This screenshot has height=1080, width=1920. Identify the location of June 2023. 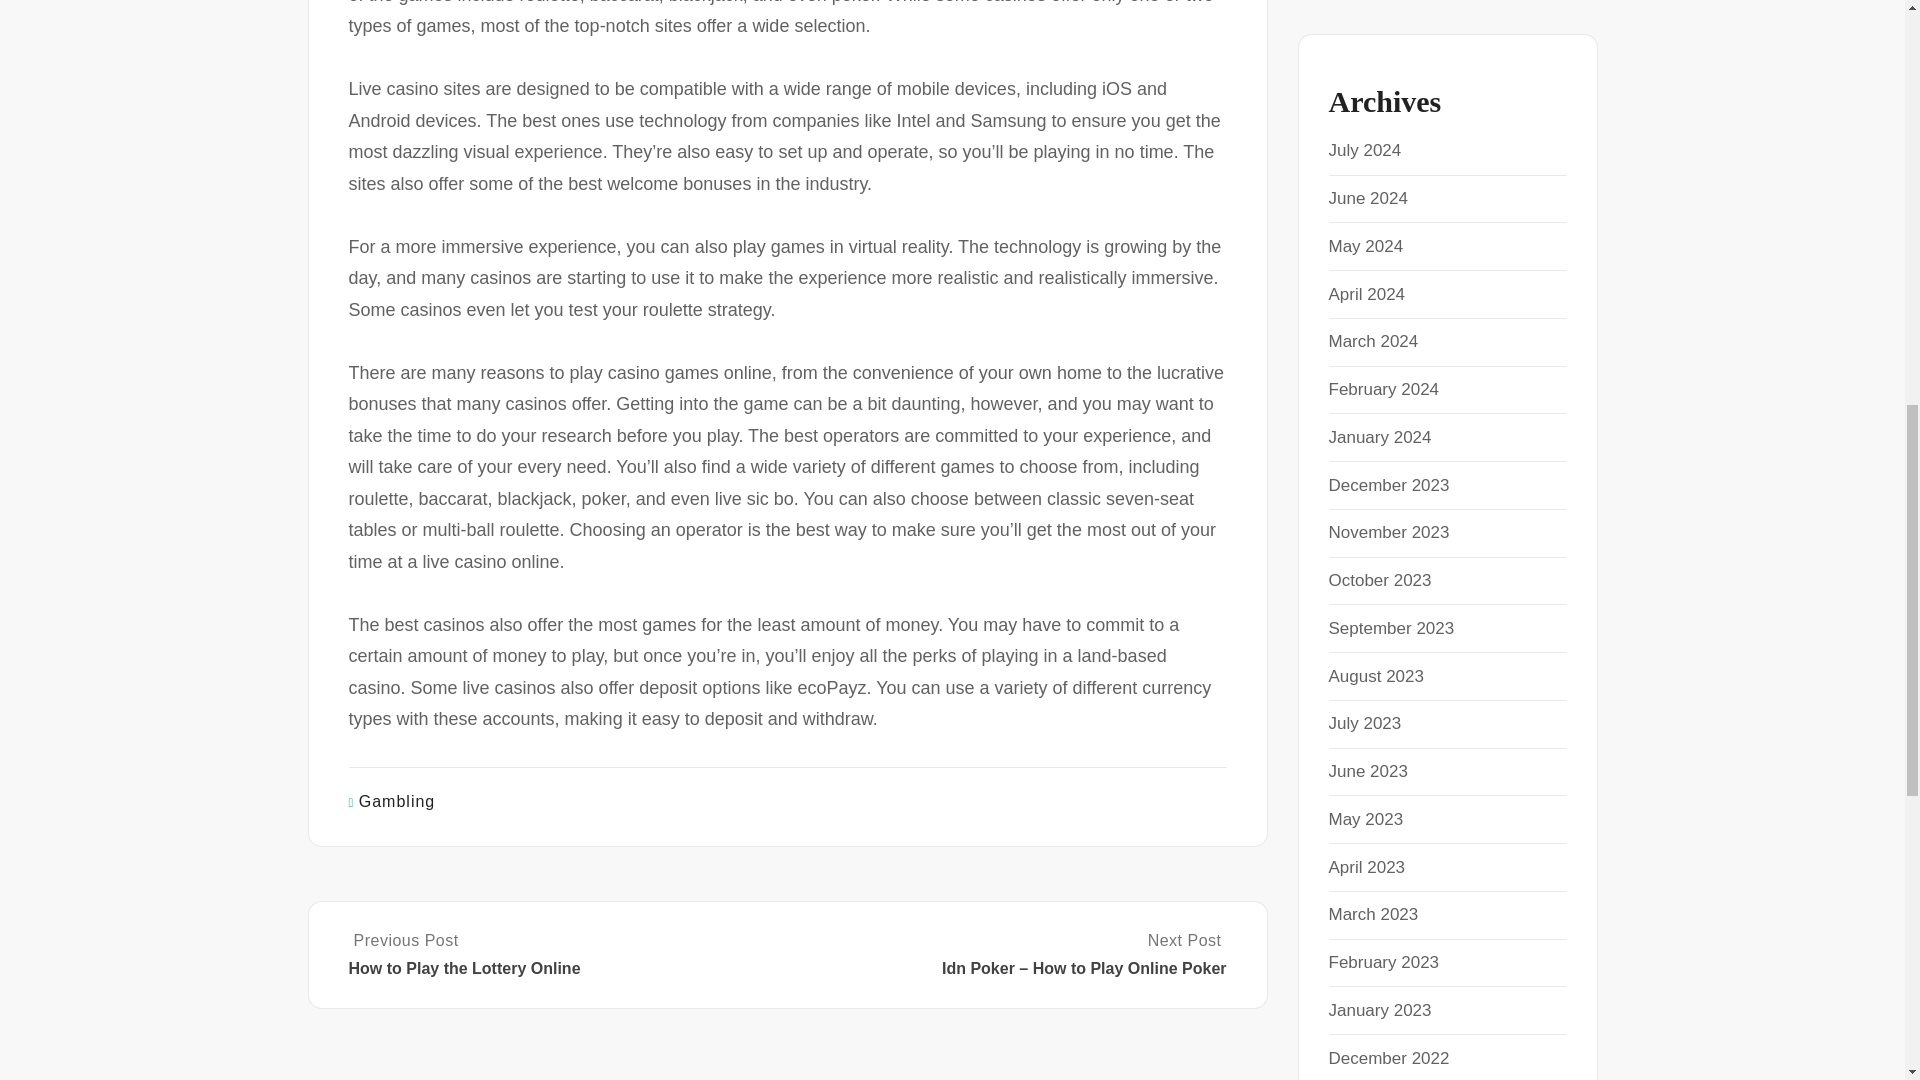
(1368, 771).